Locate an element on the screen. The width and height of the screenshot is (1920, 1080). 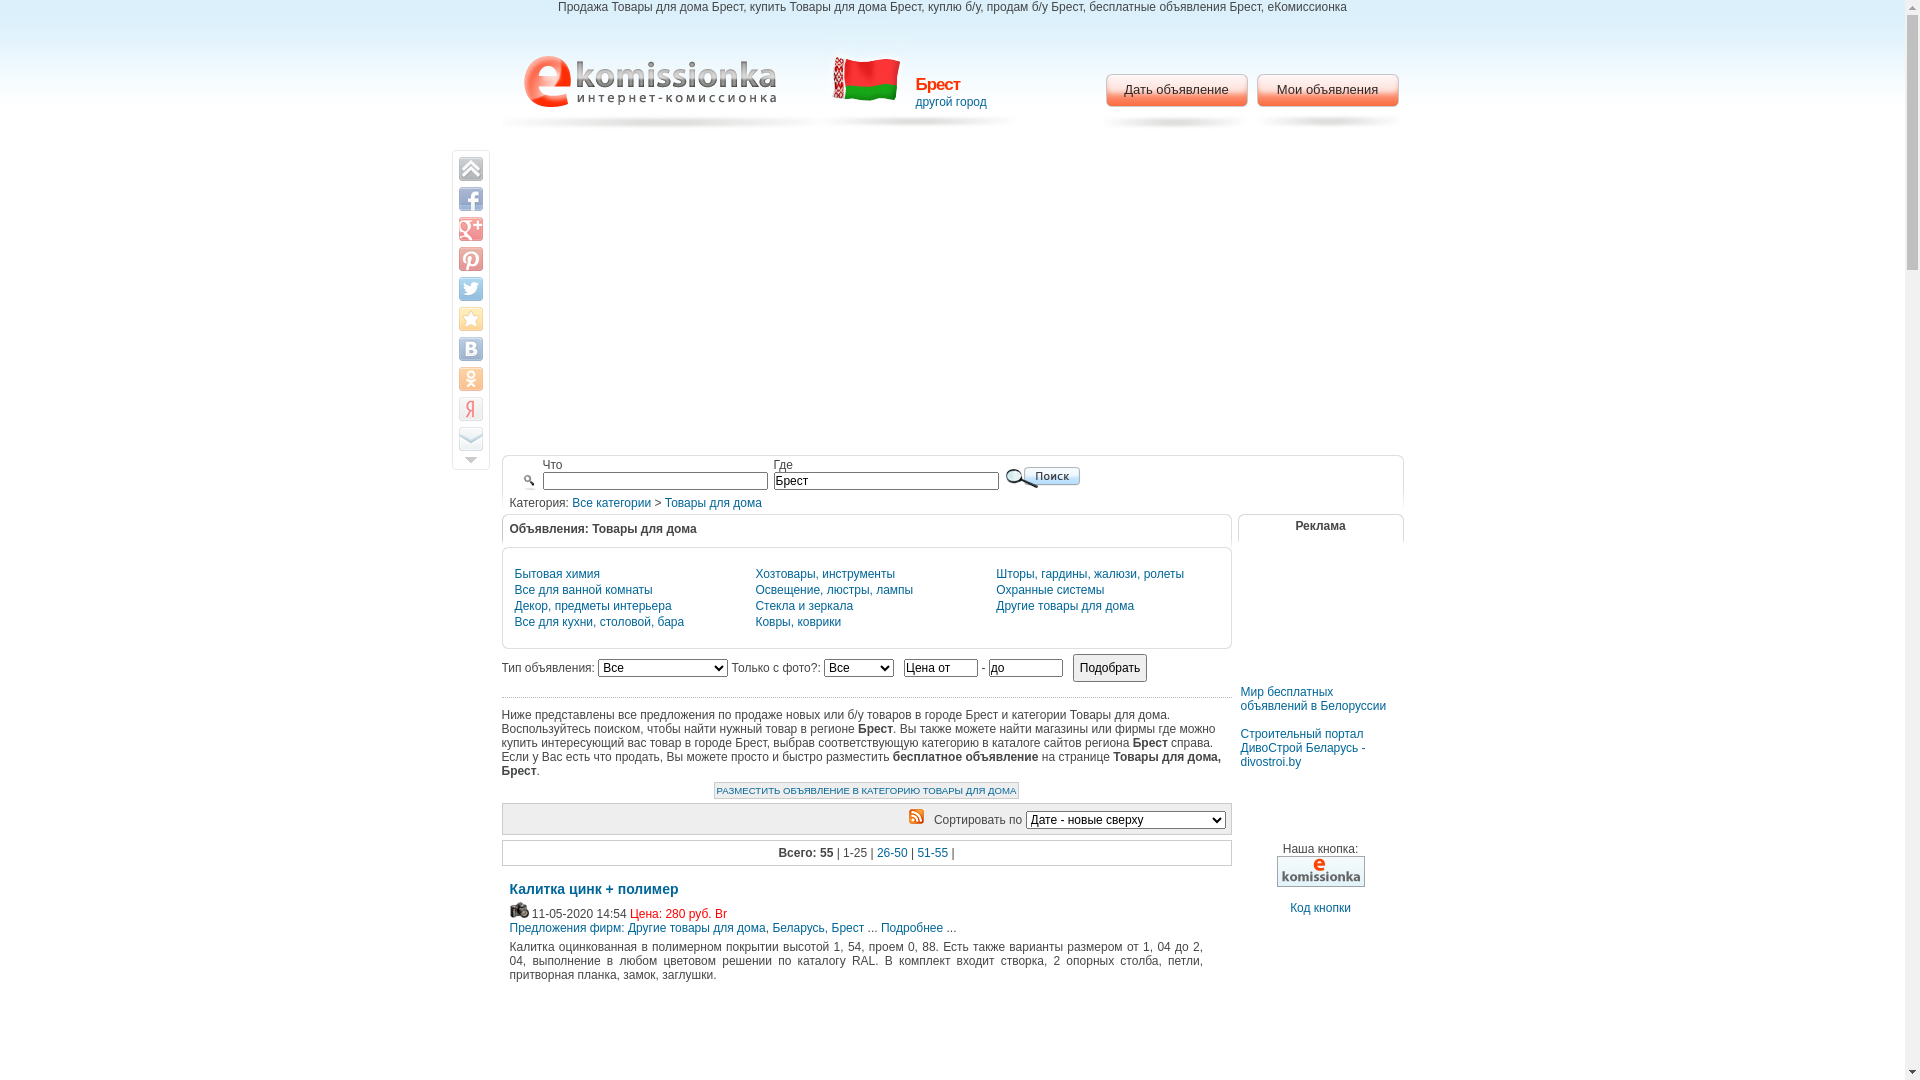
Share on Twitter is located at coordinates (470, 289).